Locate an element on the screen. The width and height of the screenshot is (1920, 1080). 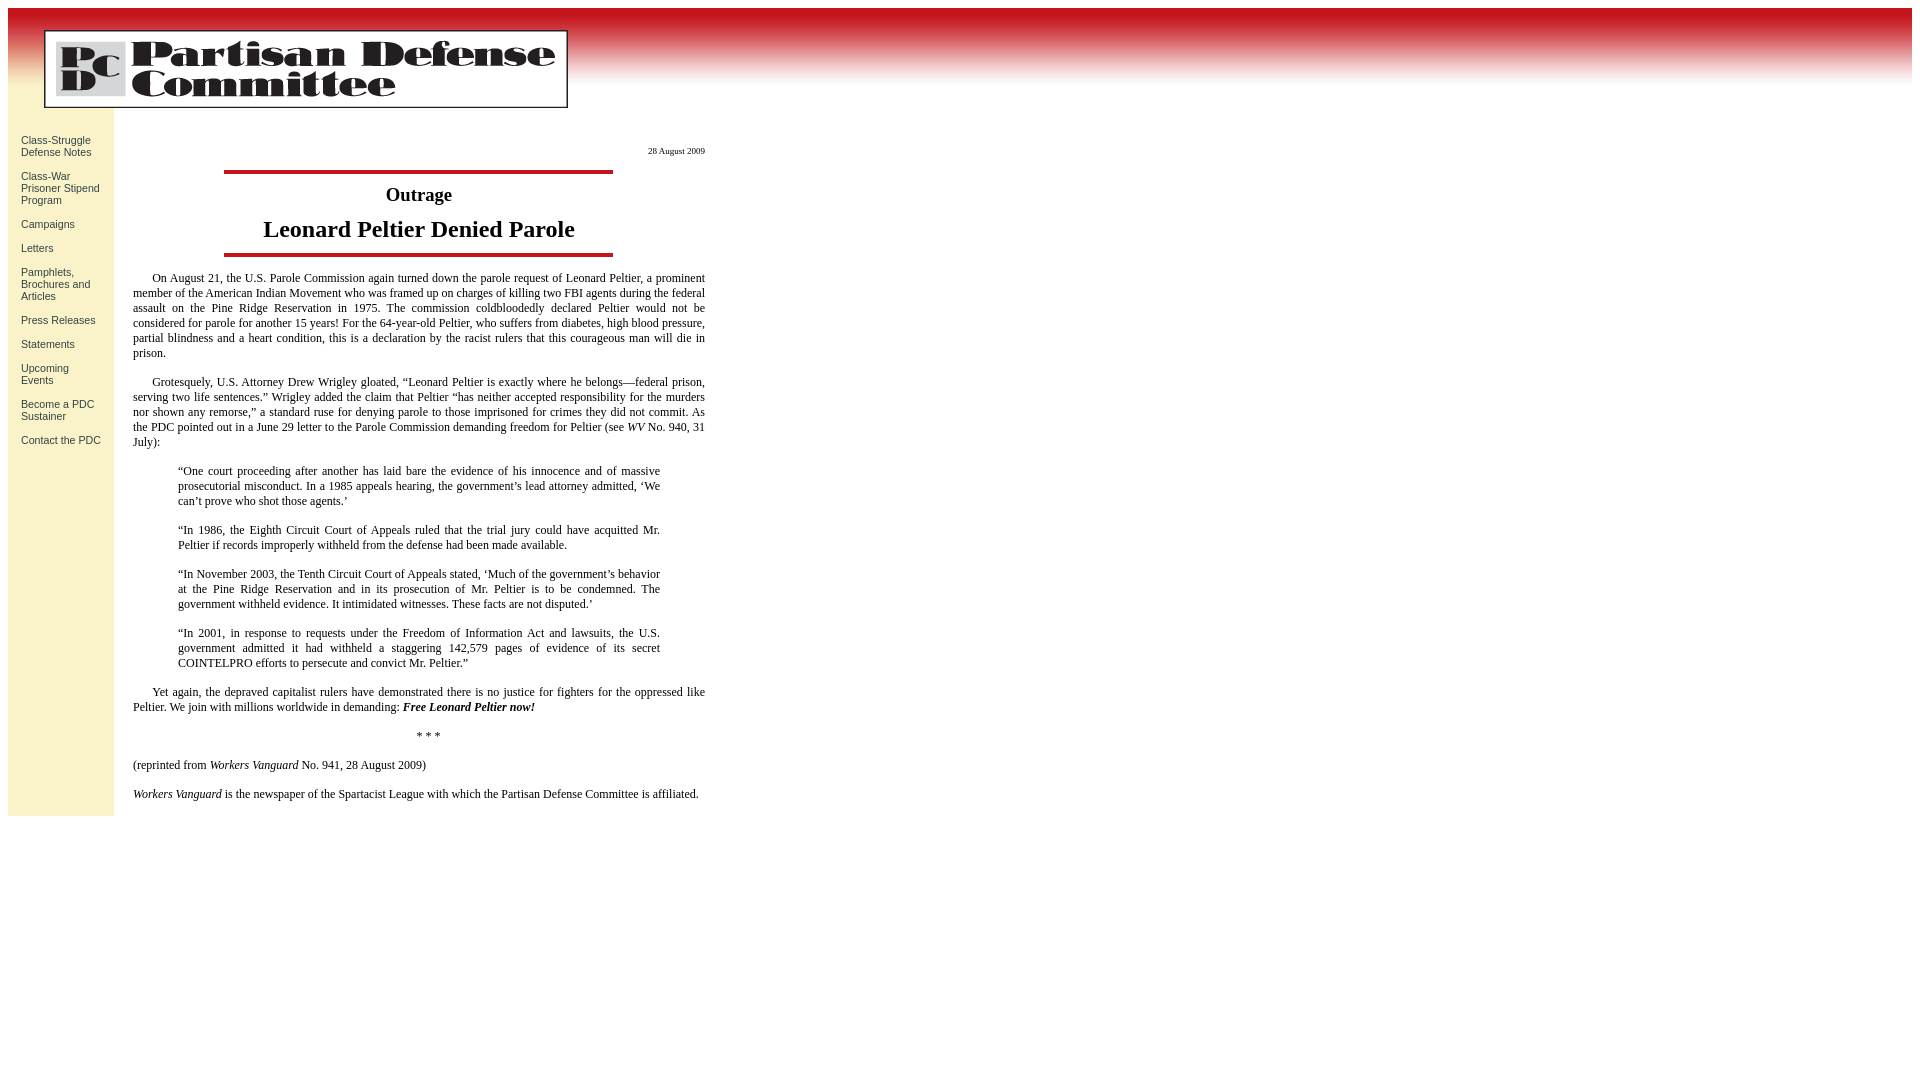
Letters is located at coordinates (37, 247).